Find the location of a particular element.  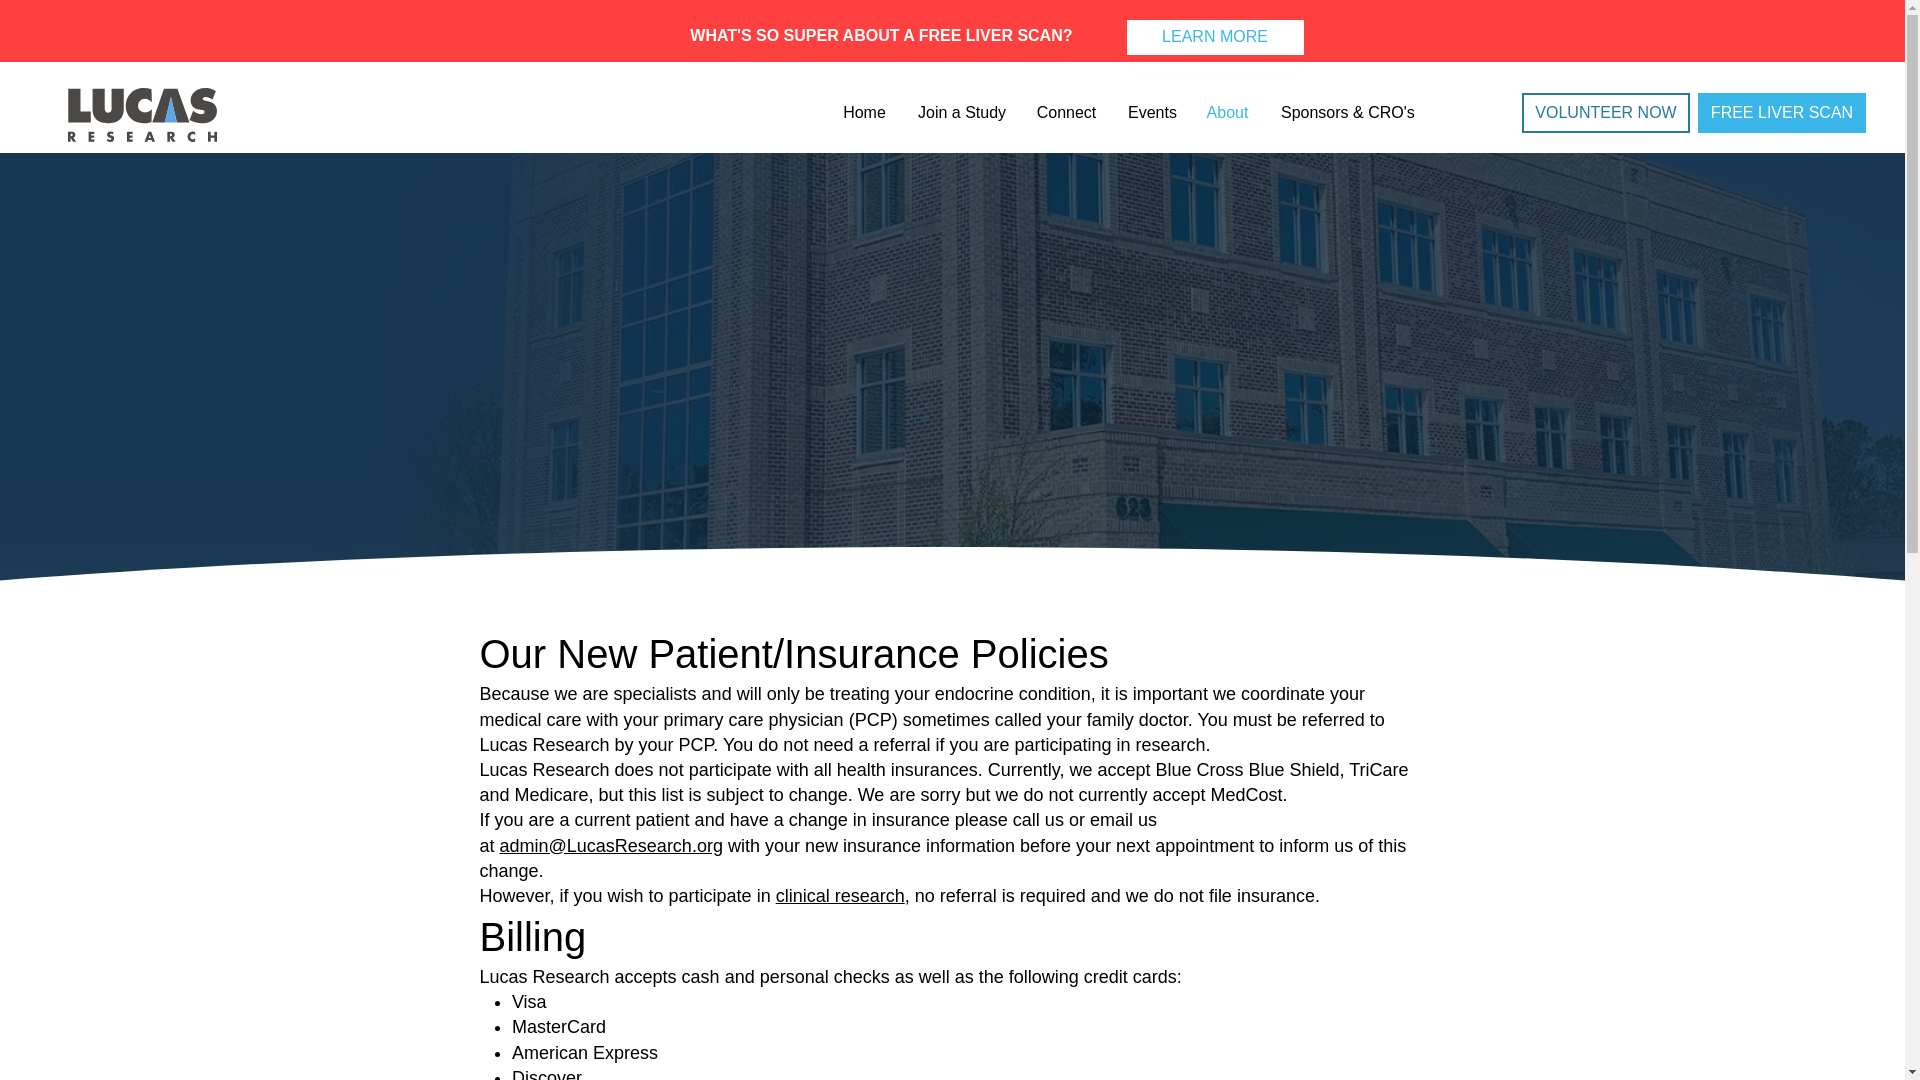

Home is located at coordinates (864, 112).